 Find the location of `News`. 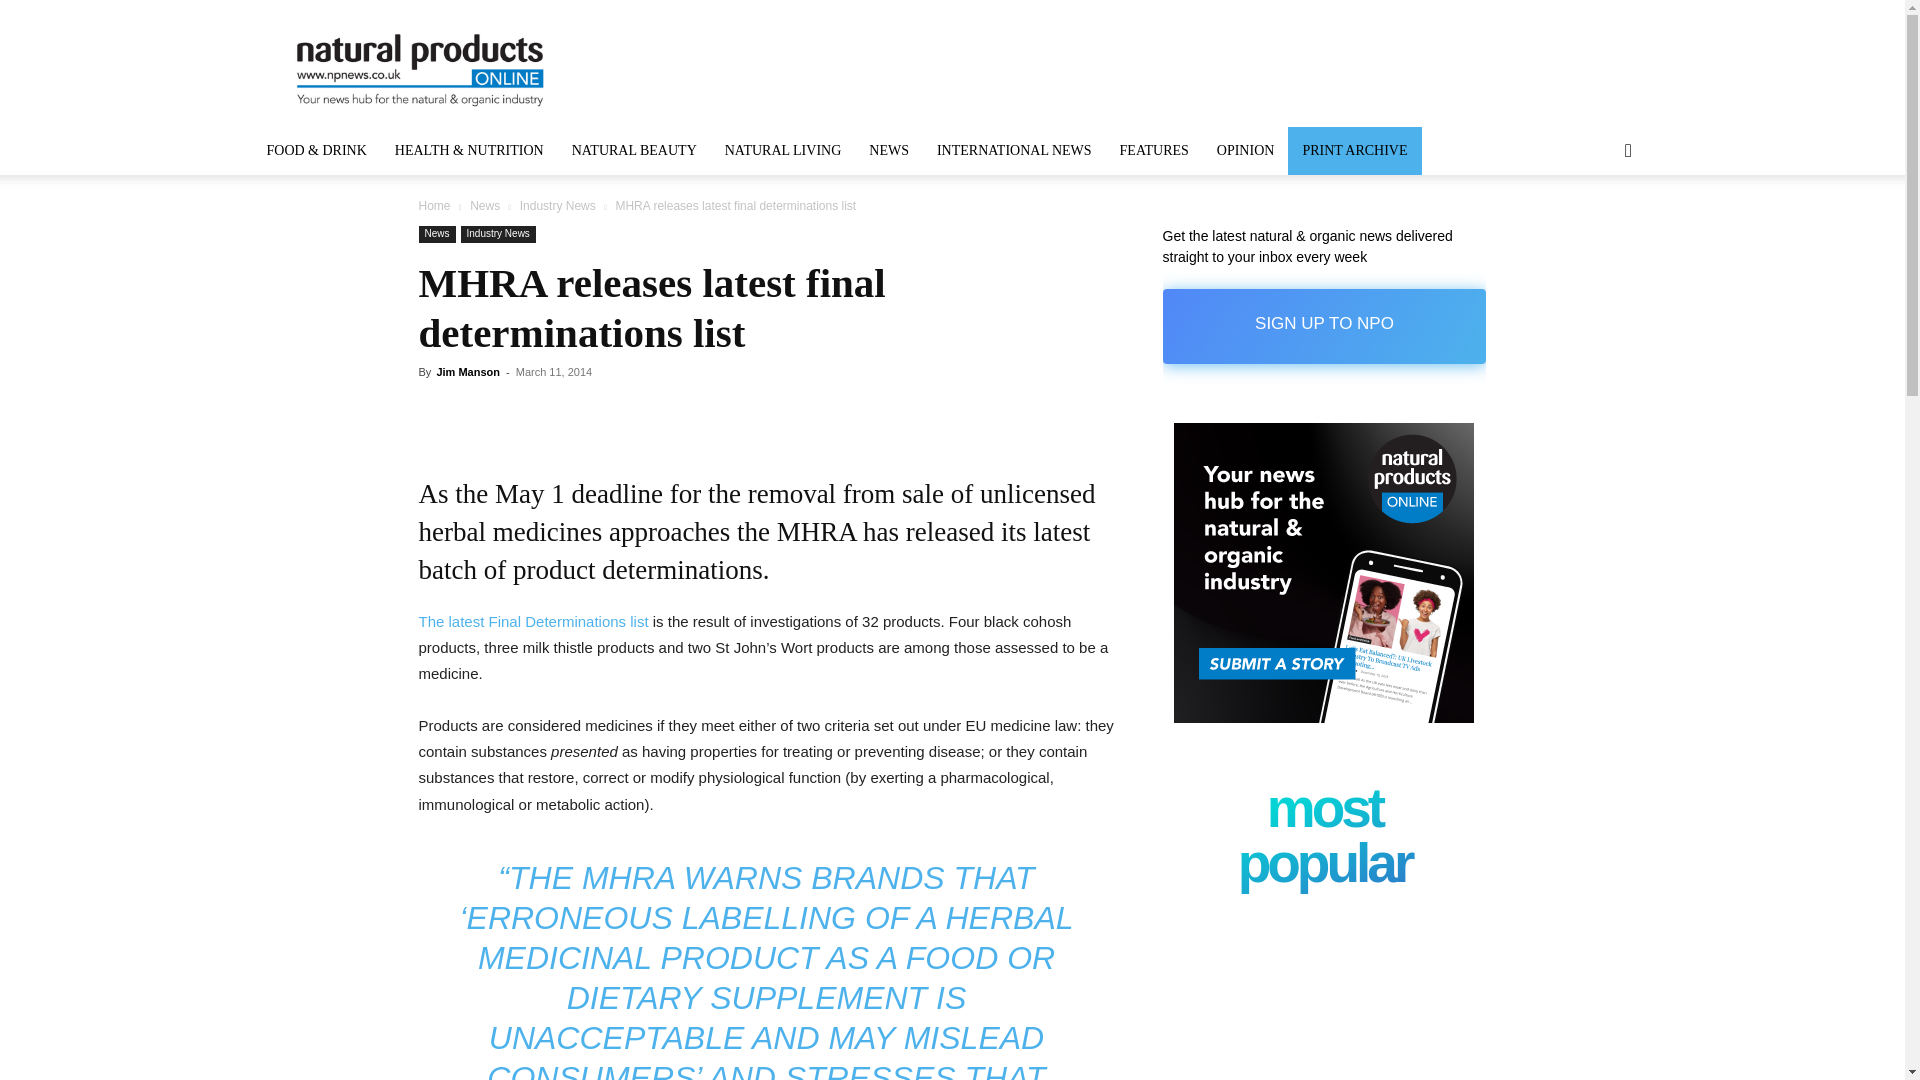

News is located at coordinates (484, 205).